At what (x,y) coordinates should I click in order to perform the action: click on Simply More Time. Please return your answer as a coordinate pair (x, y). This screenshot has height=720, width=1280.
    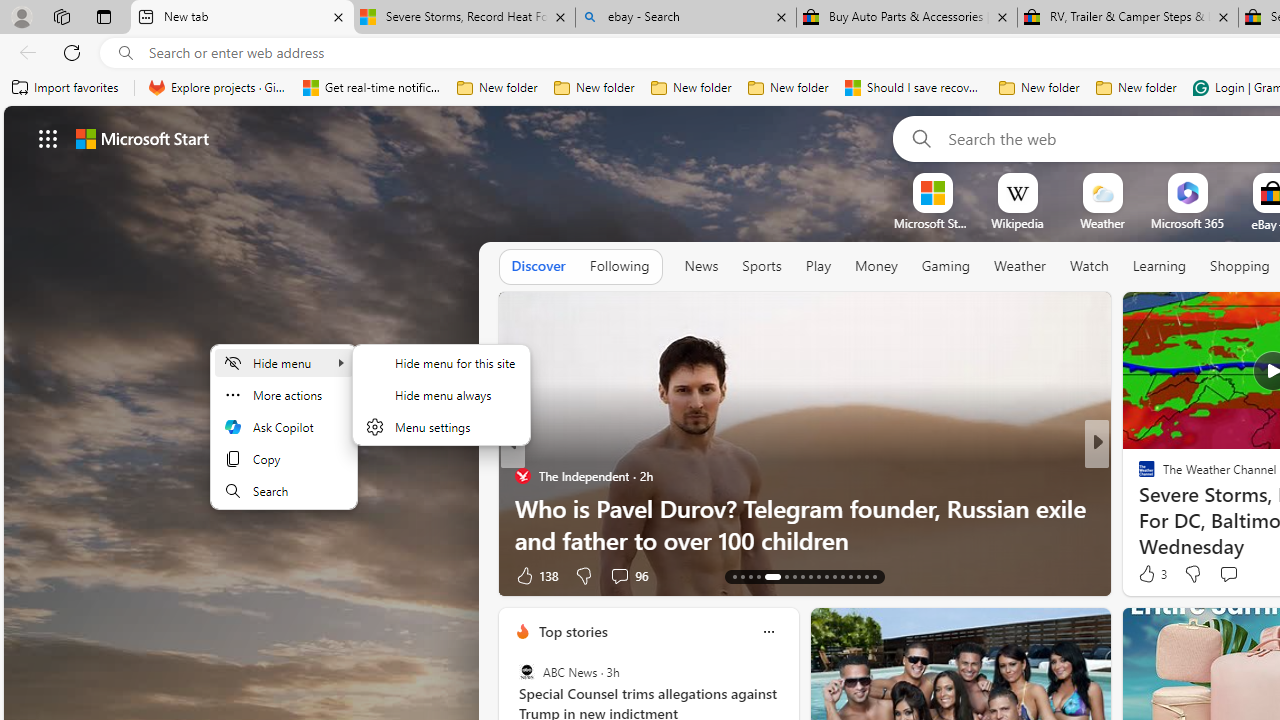
    Looking at the image, I should click on (1138, 508).